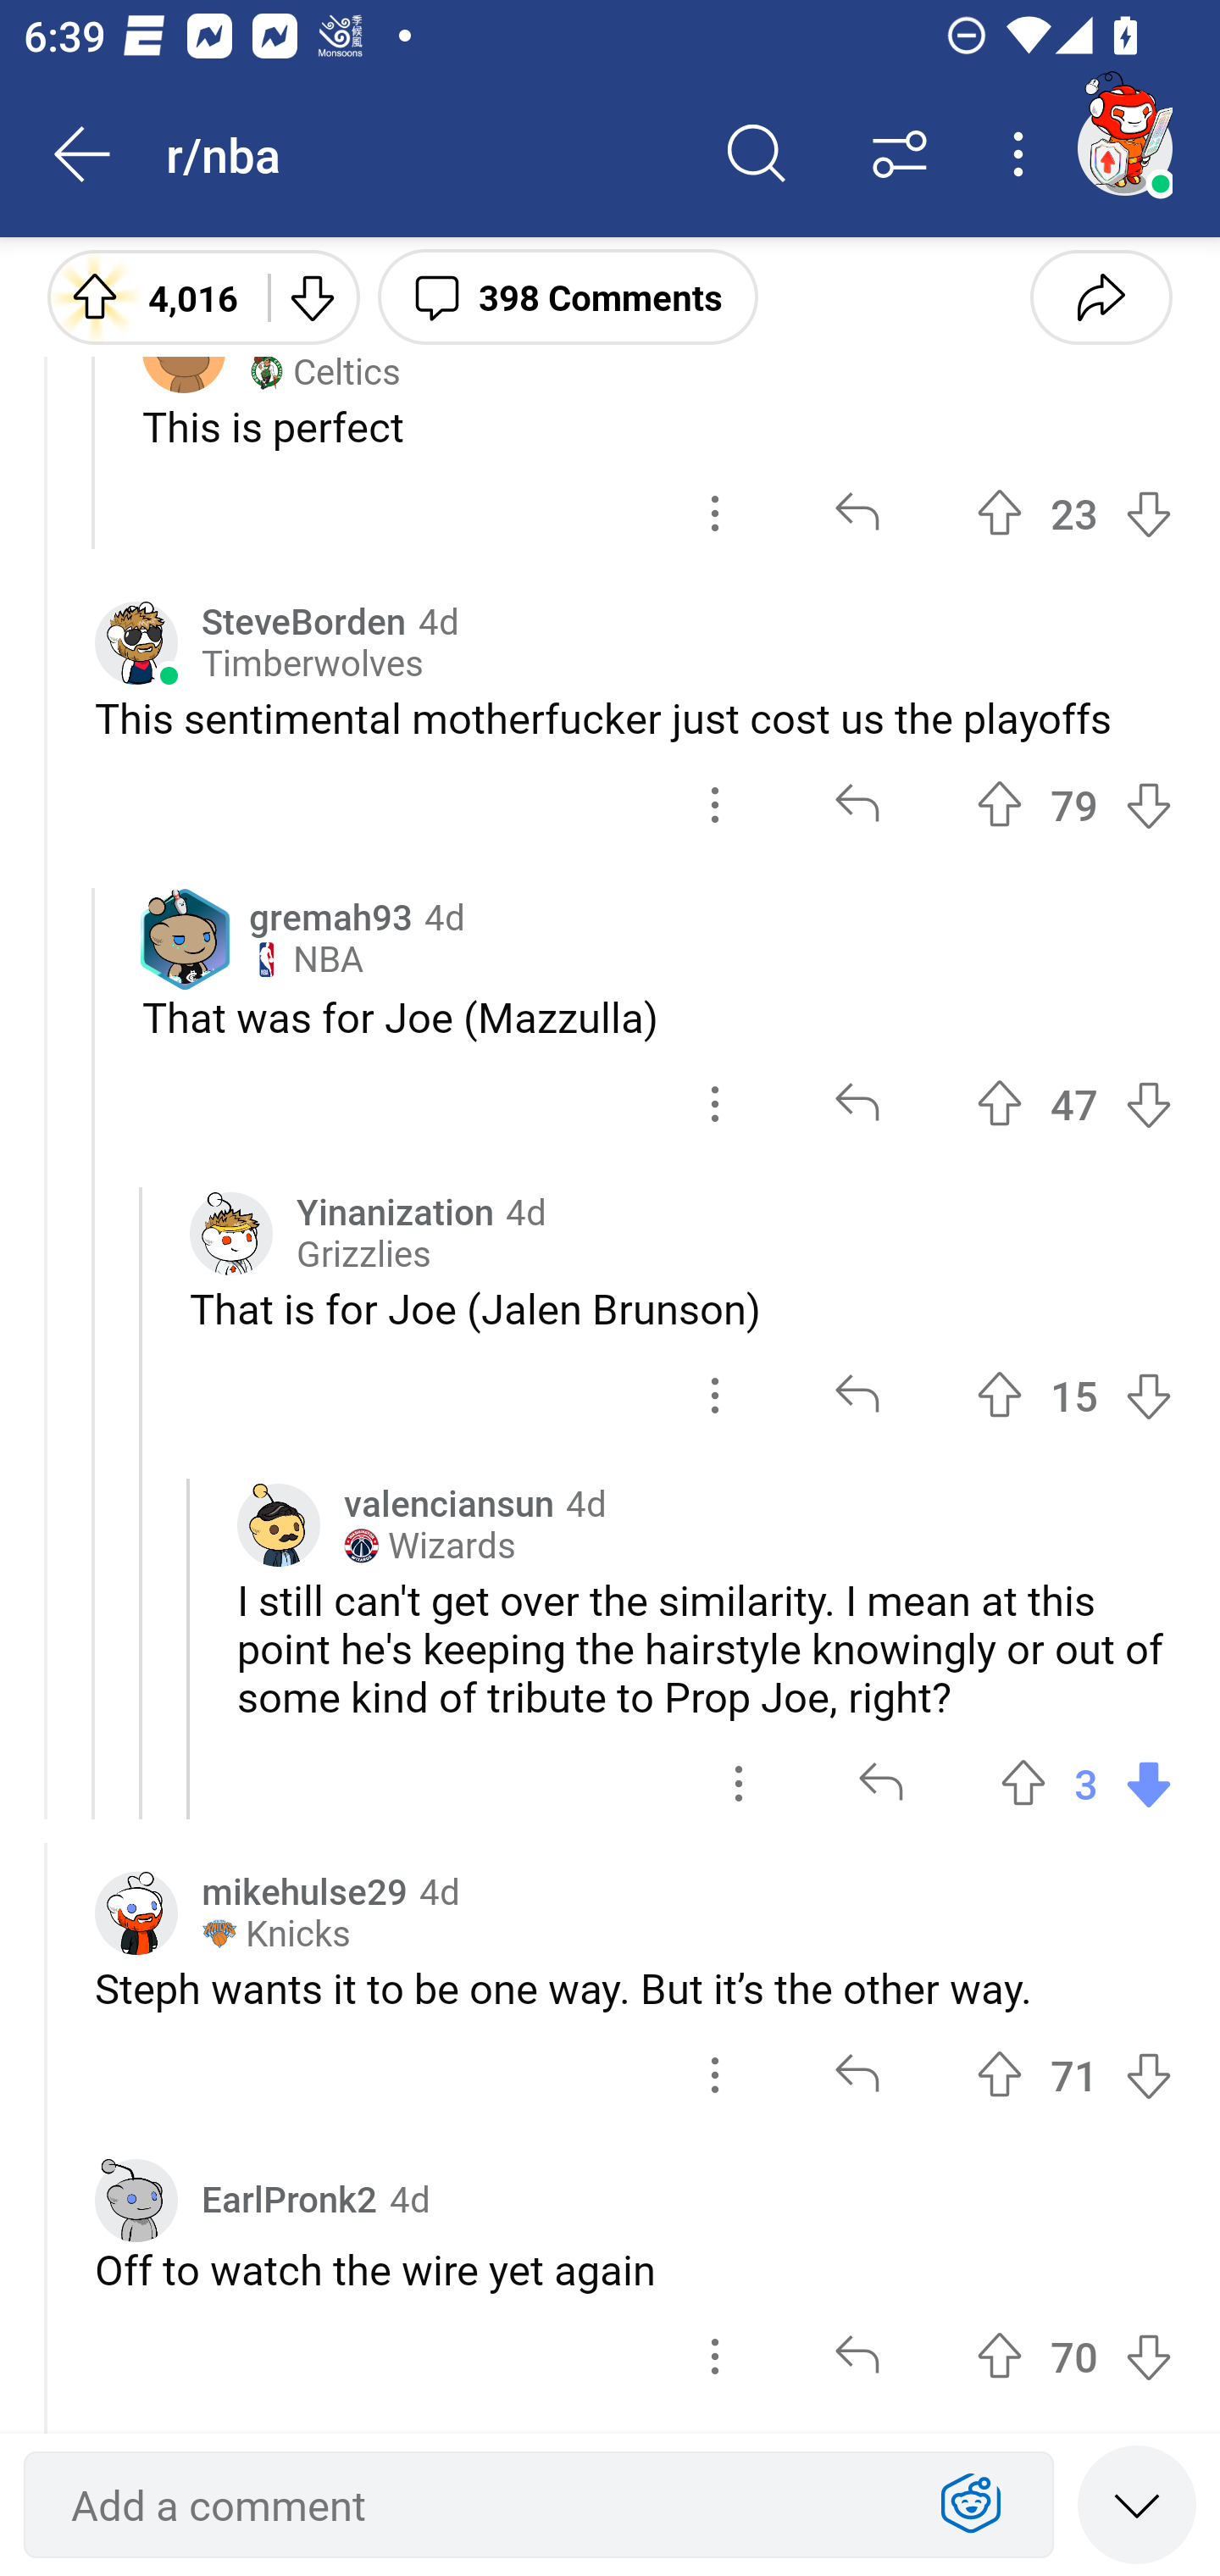 The width and height of the screenshot is (1220, 2576). Describe the element at coordinates (1074, 2076) in the screenshot. I see `Upvote 71 71 votes Downvote` at that location.